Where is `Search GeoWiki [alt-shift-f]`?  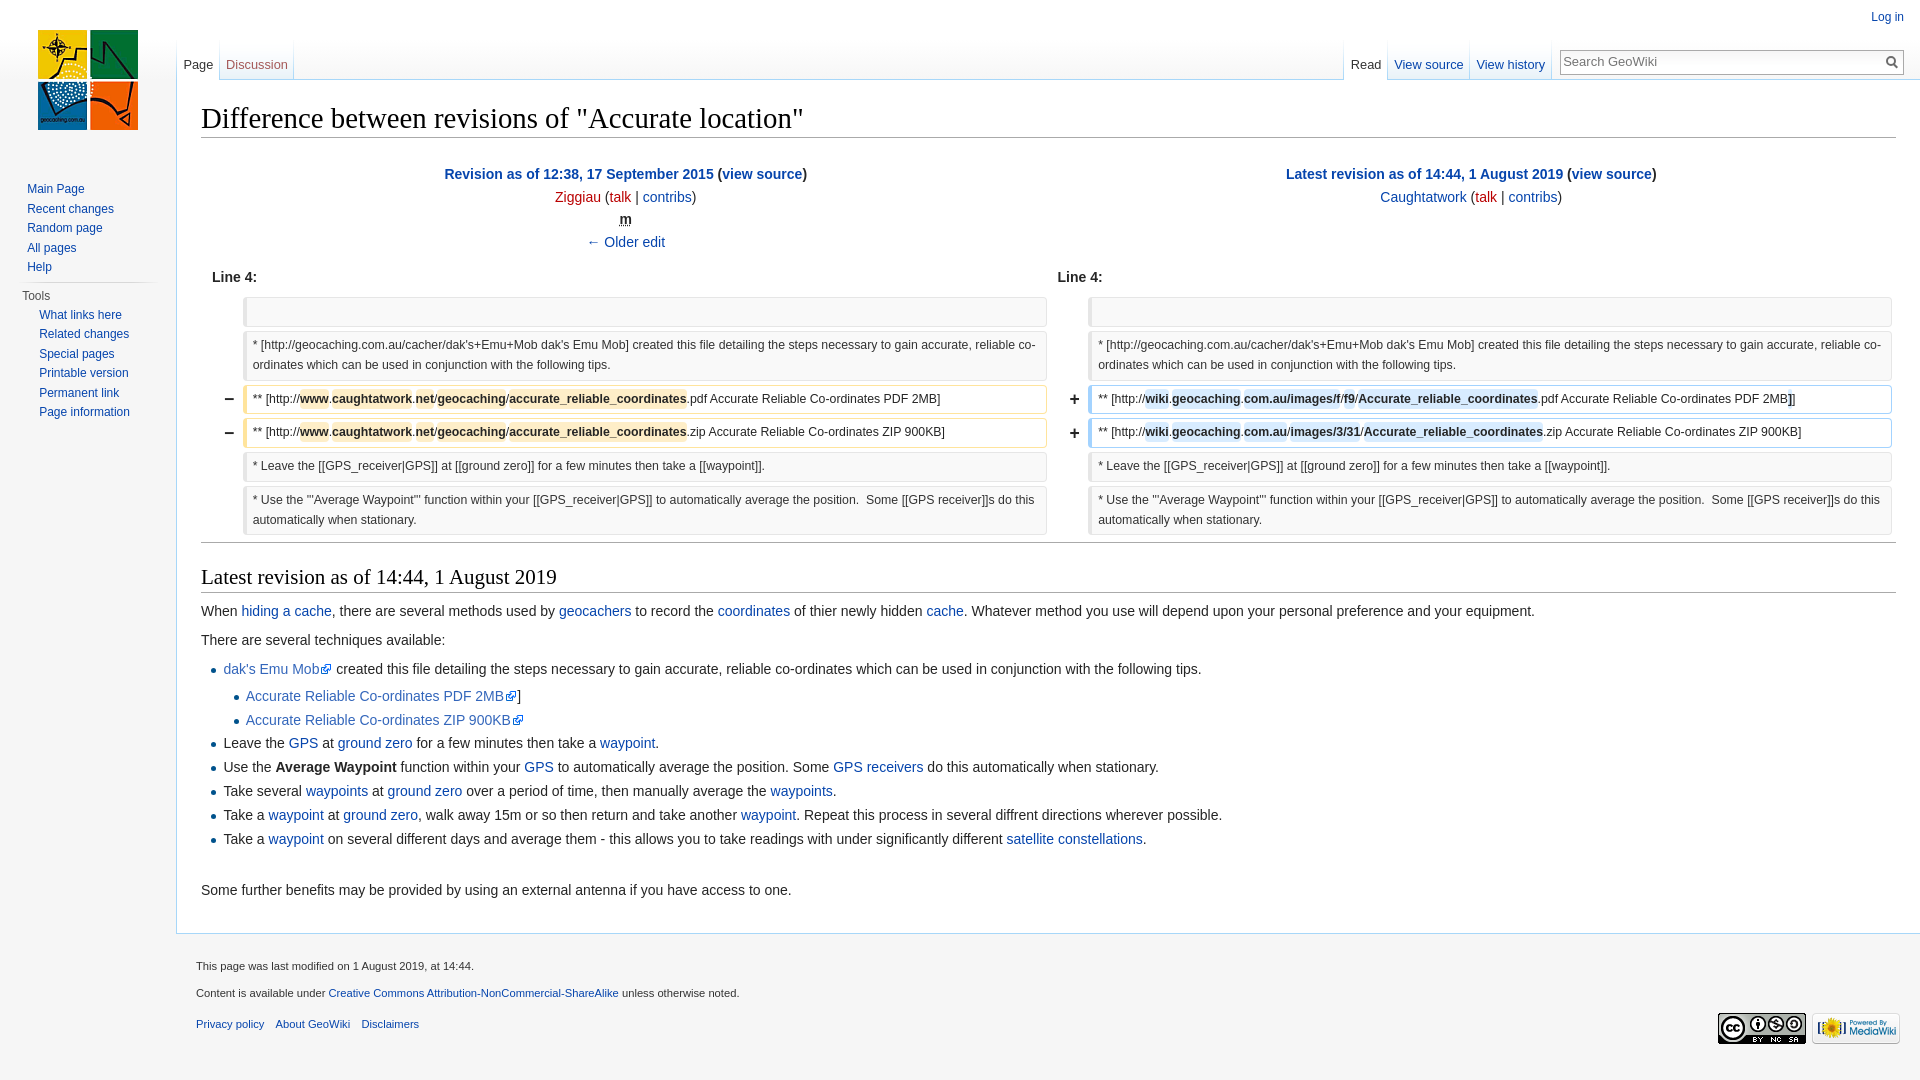
Search GeoWiki [alt-shift-f] is located at coordinates (1721, 61).